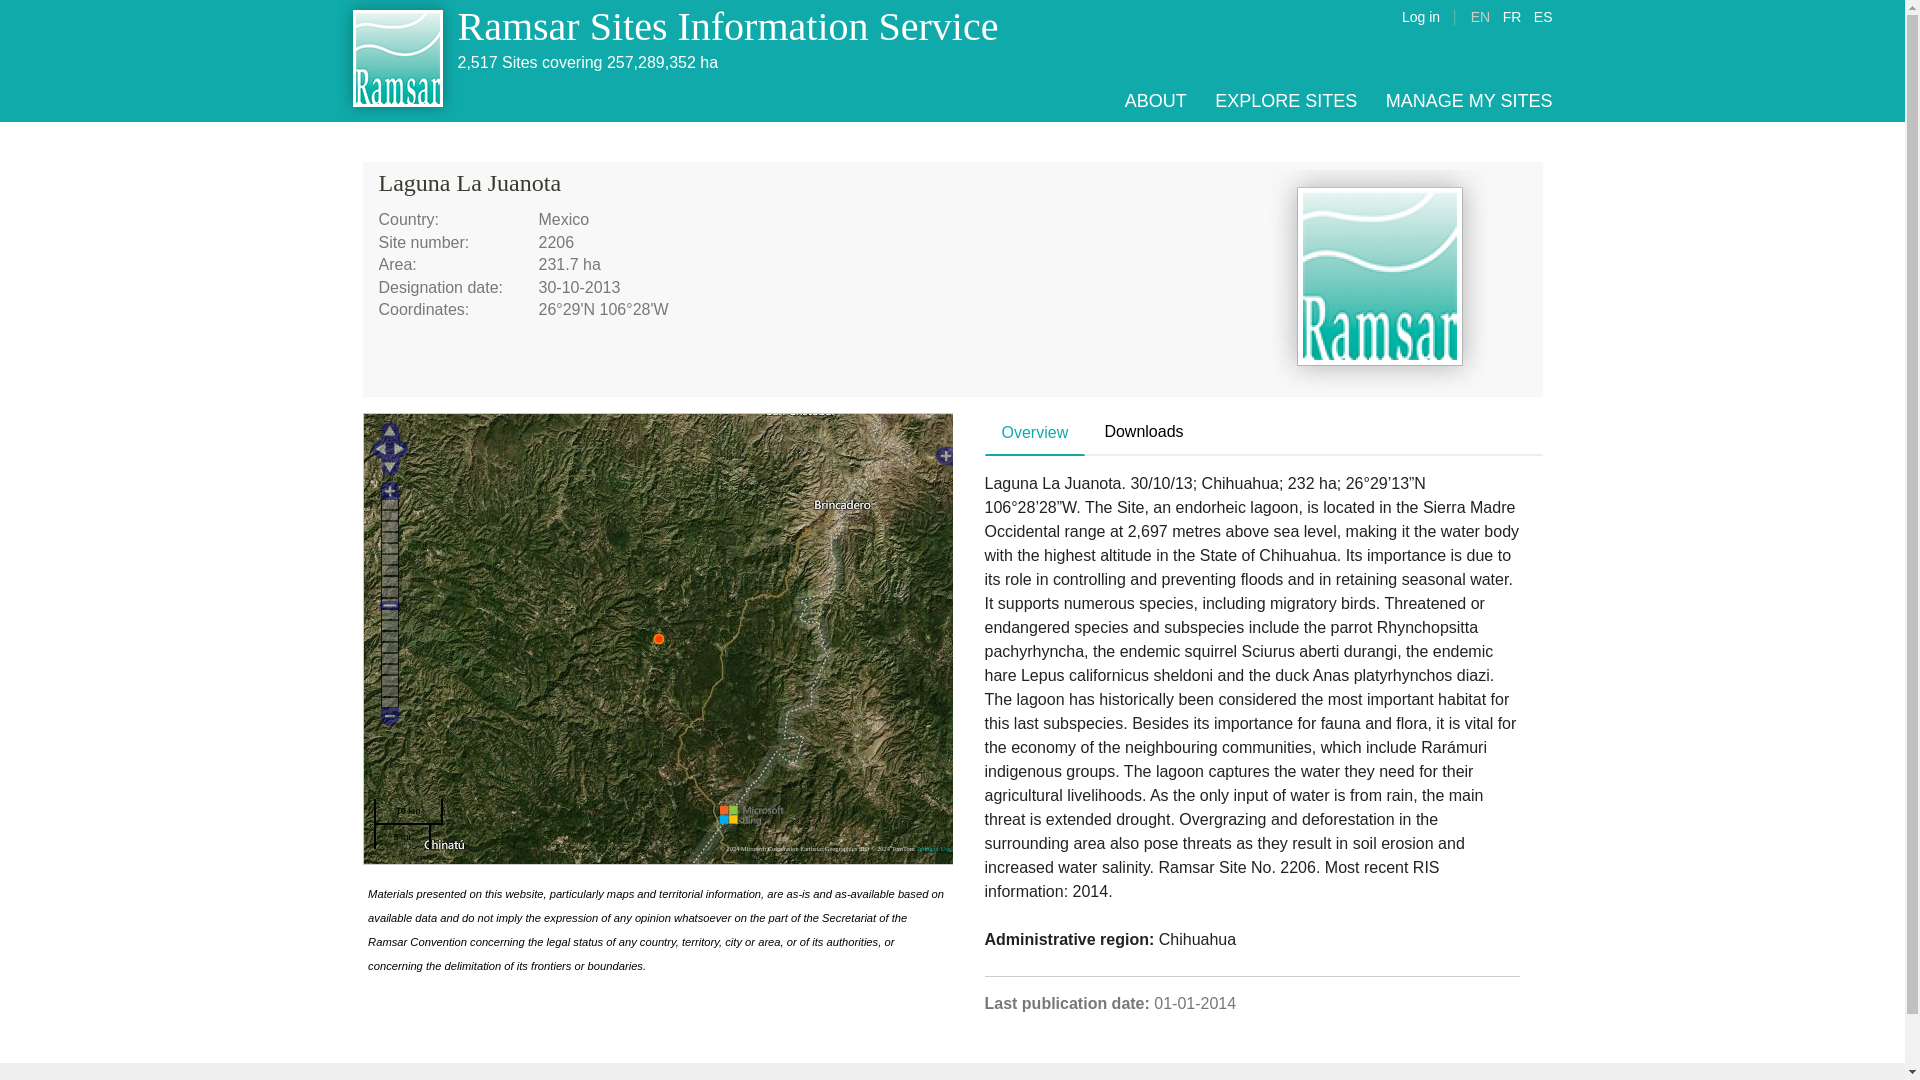 The image size is (1920, 1080). I want to click on Downloads, so click(1143, 432).